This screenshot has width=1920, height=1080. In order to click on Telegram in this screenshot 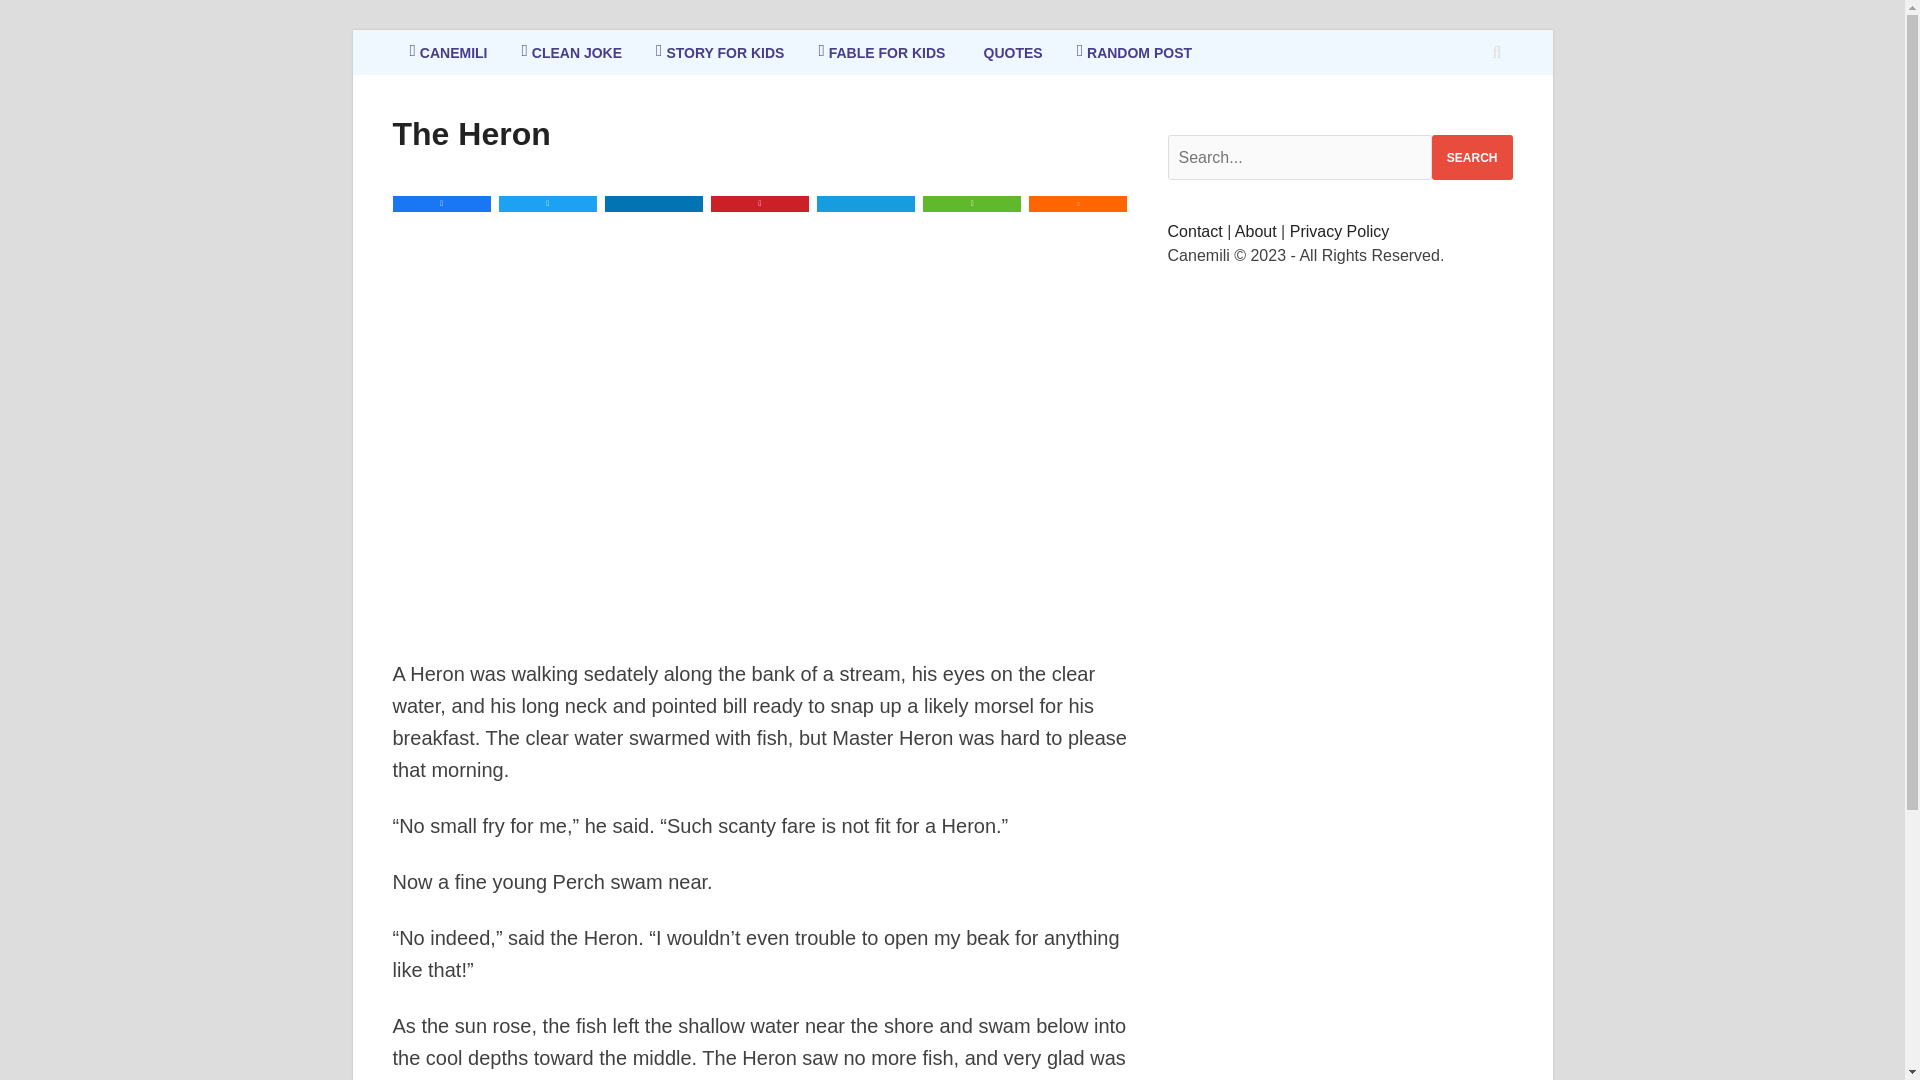, I will do `click(866, 203)`.